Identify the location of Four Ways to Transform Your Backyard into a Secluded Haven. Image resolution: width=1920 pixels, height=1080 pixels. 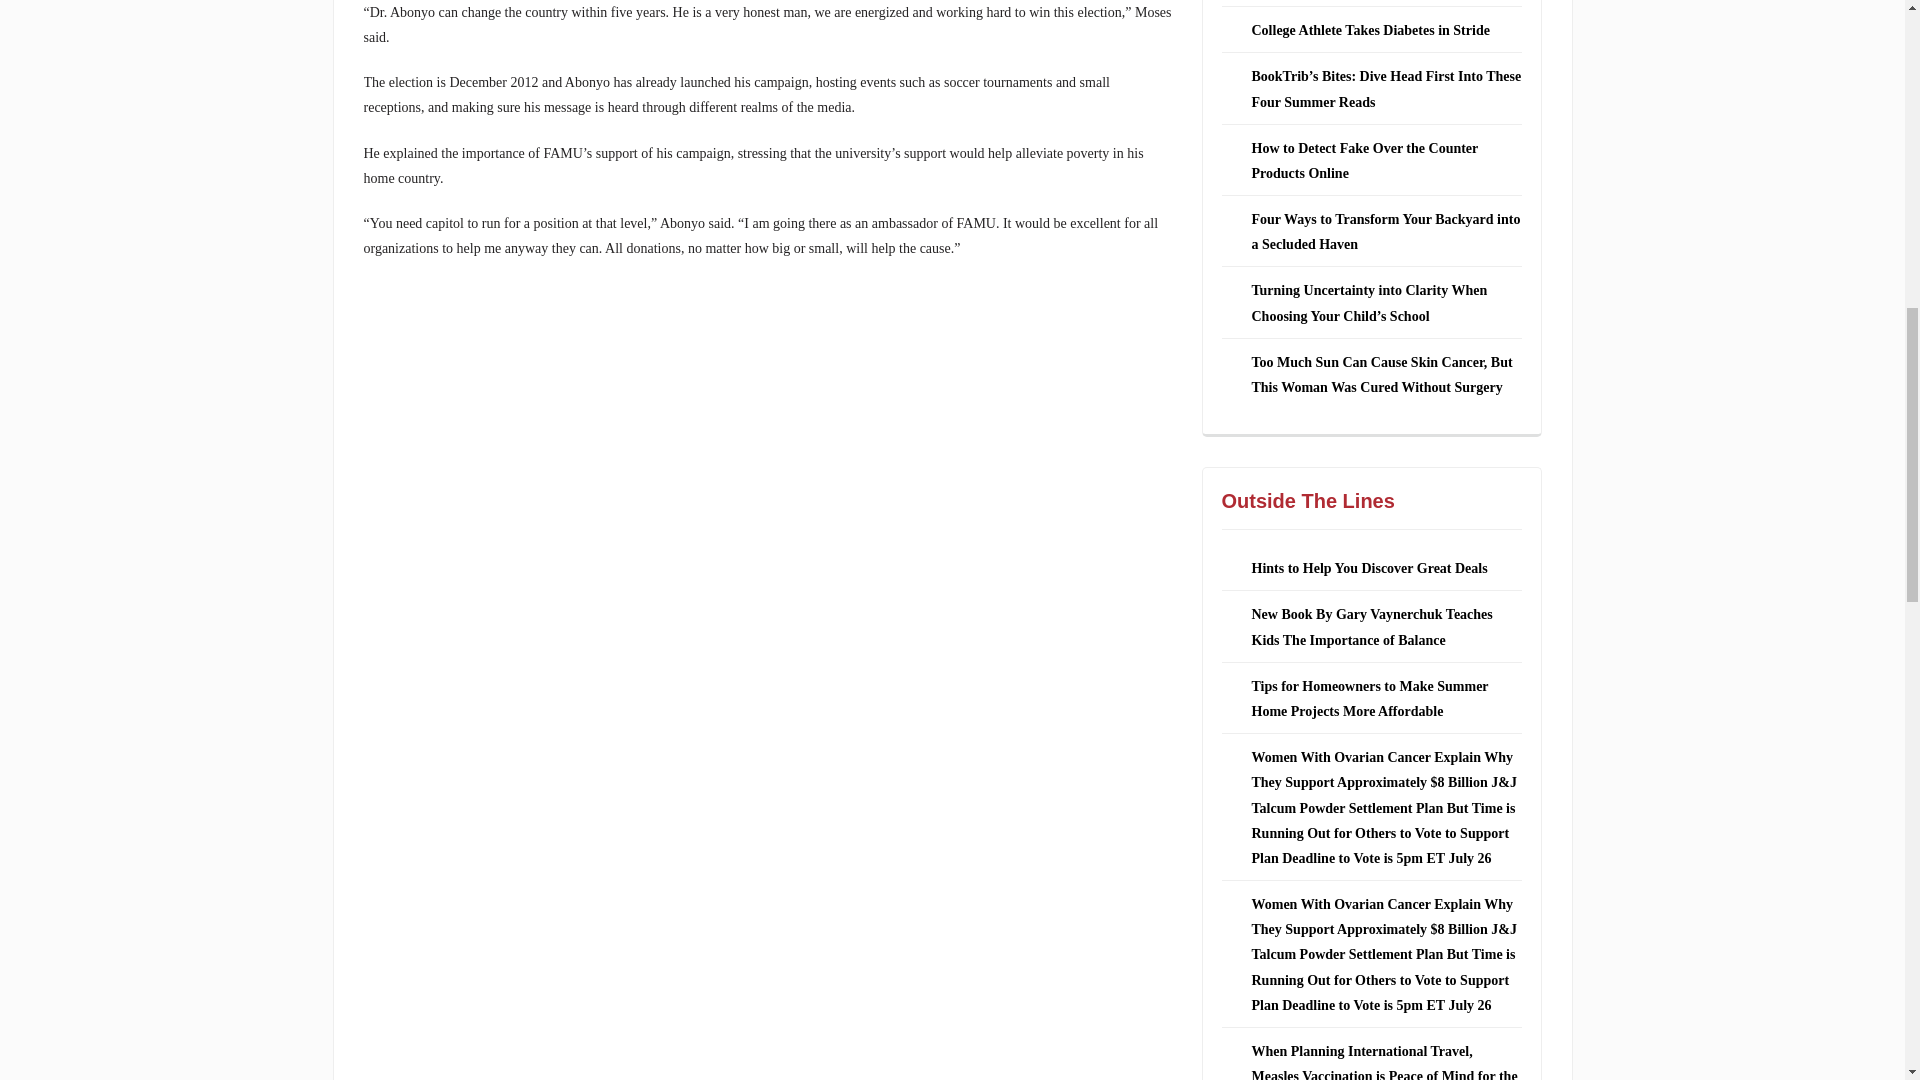
(1386, 231).